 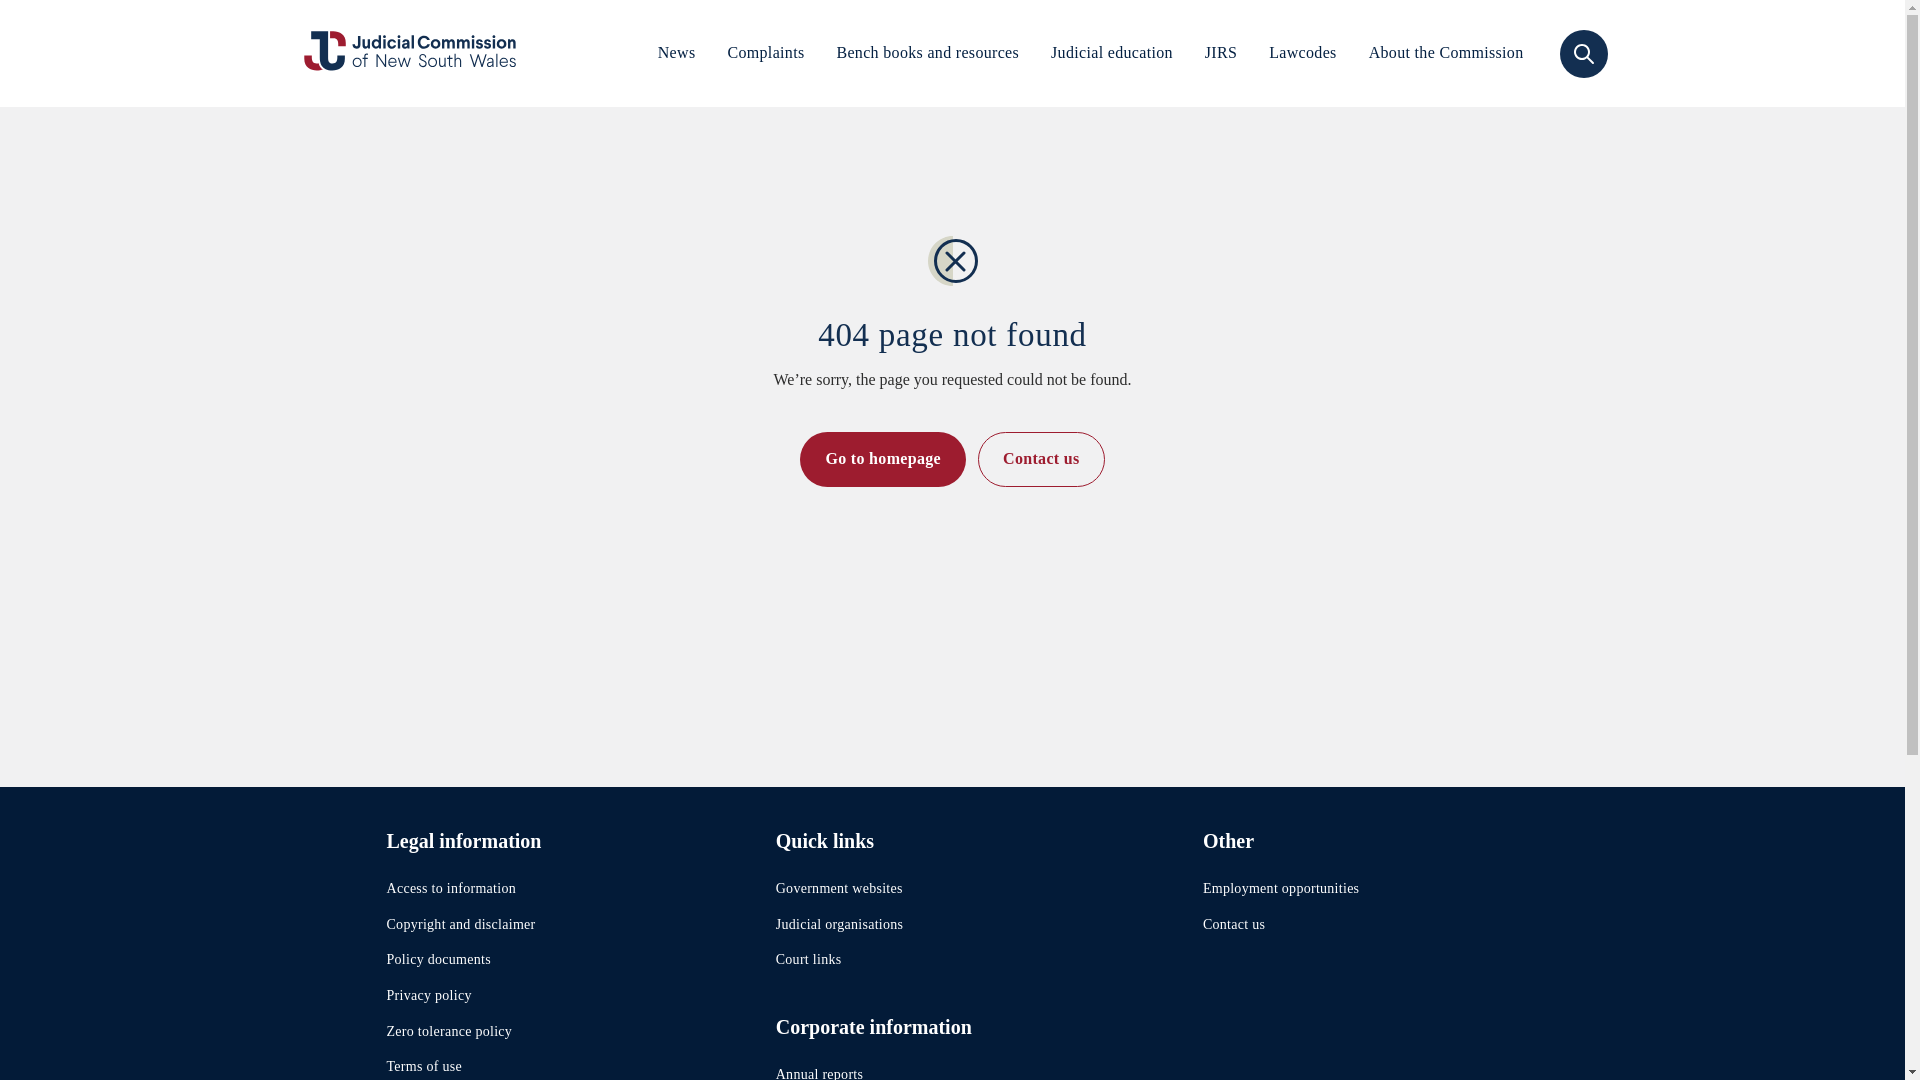 I want to click on Contact us, so click(x=1041, y=459).